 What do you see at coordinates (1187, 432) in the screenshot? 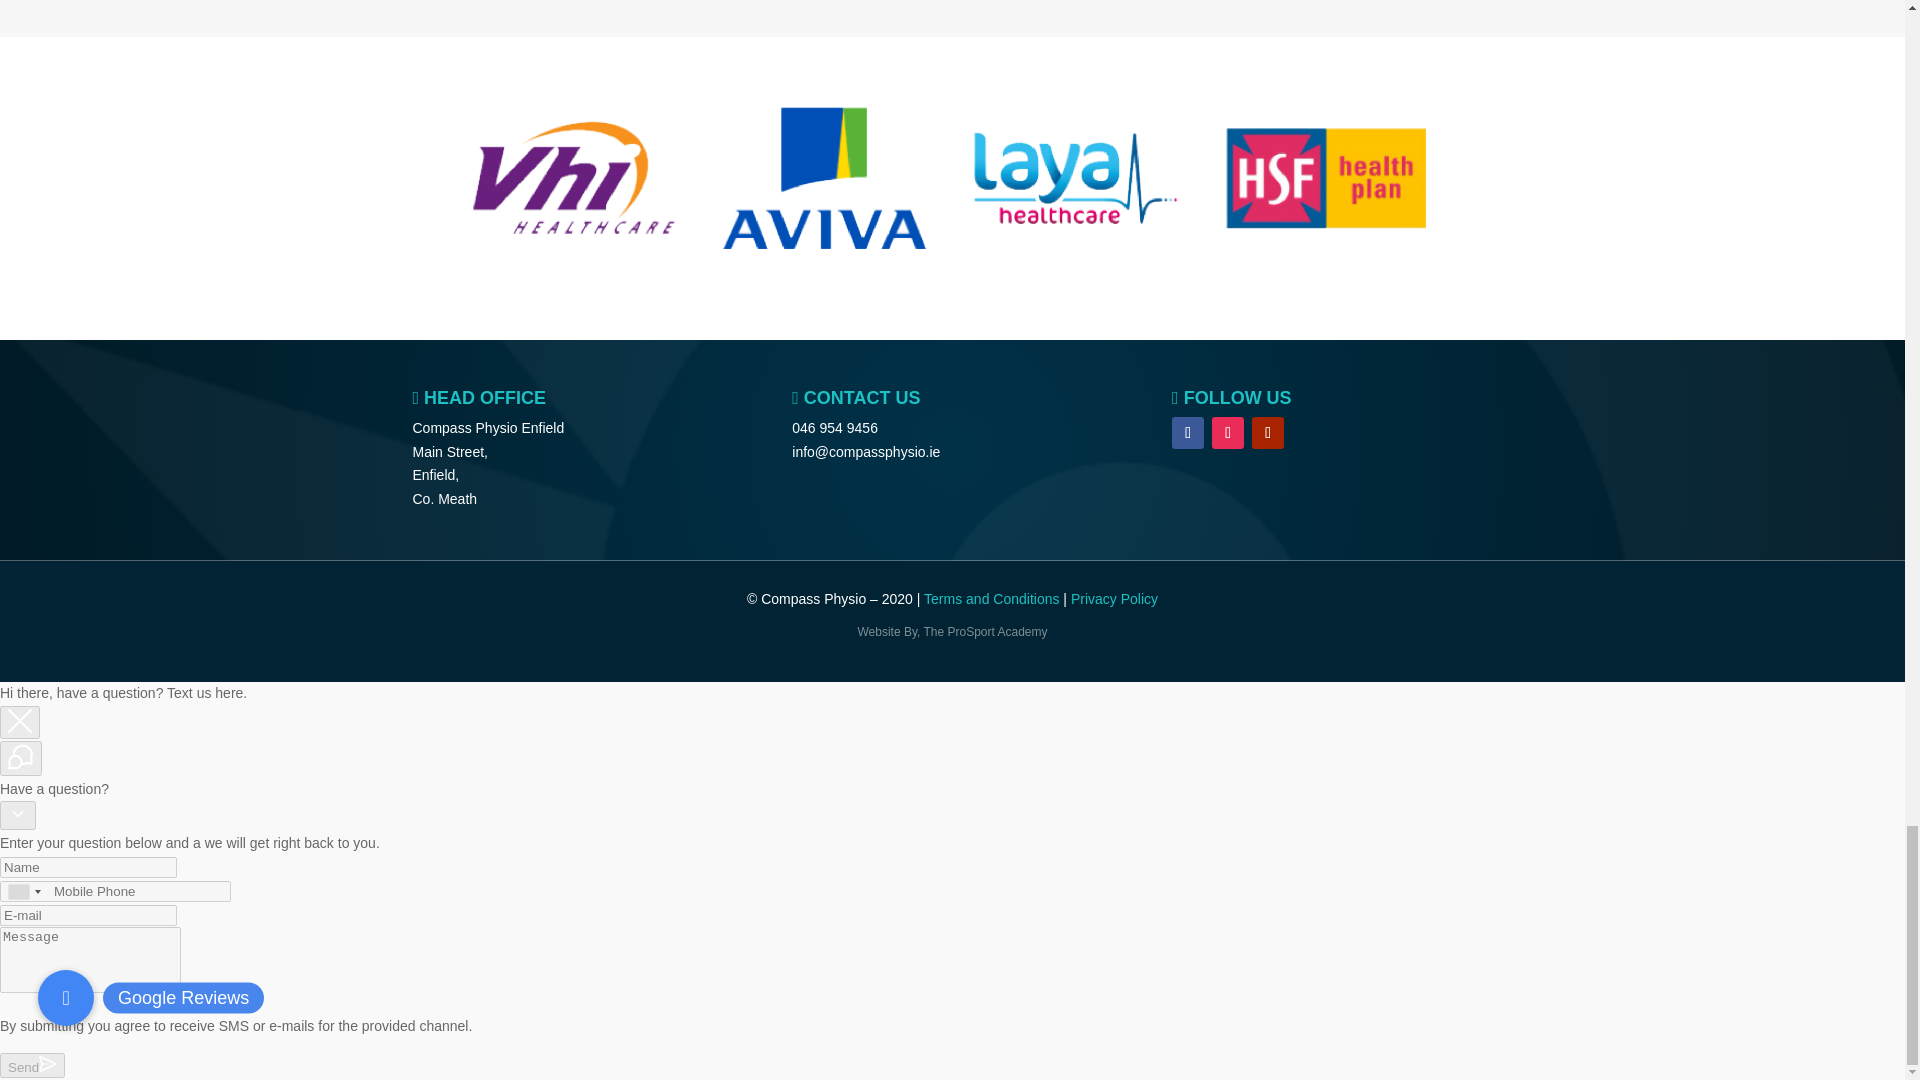
I see `Follow on Facebook` at bounding box center [1187, 432].